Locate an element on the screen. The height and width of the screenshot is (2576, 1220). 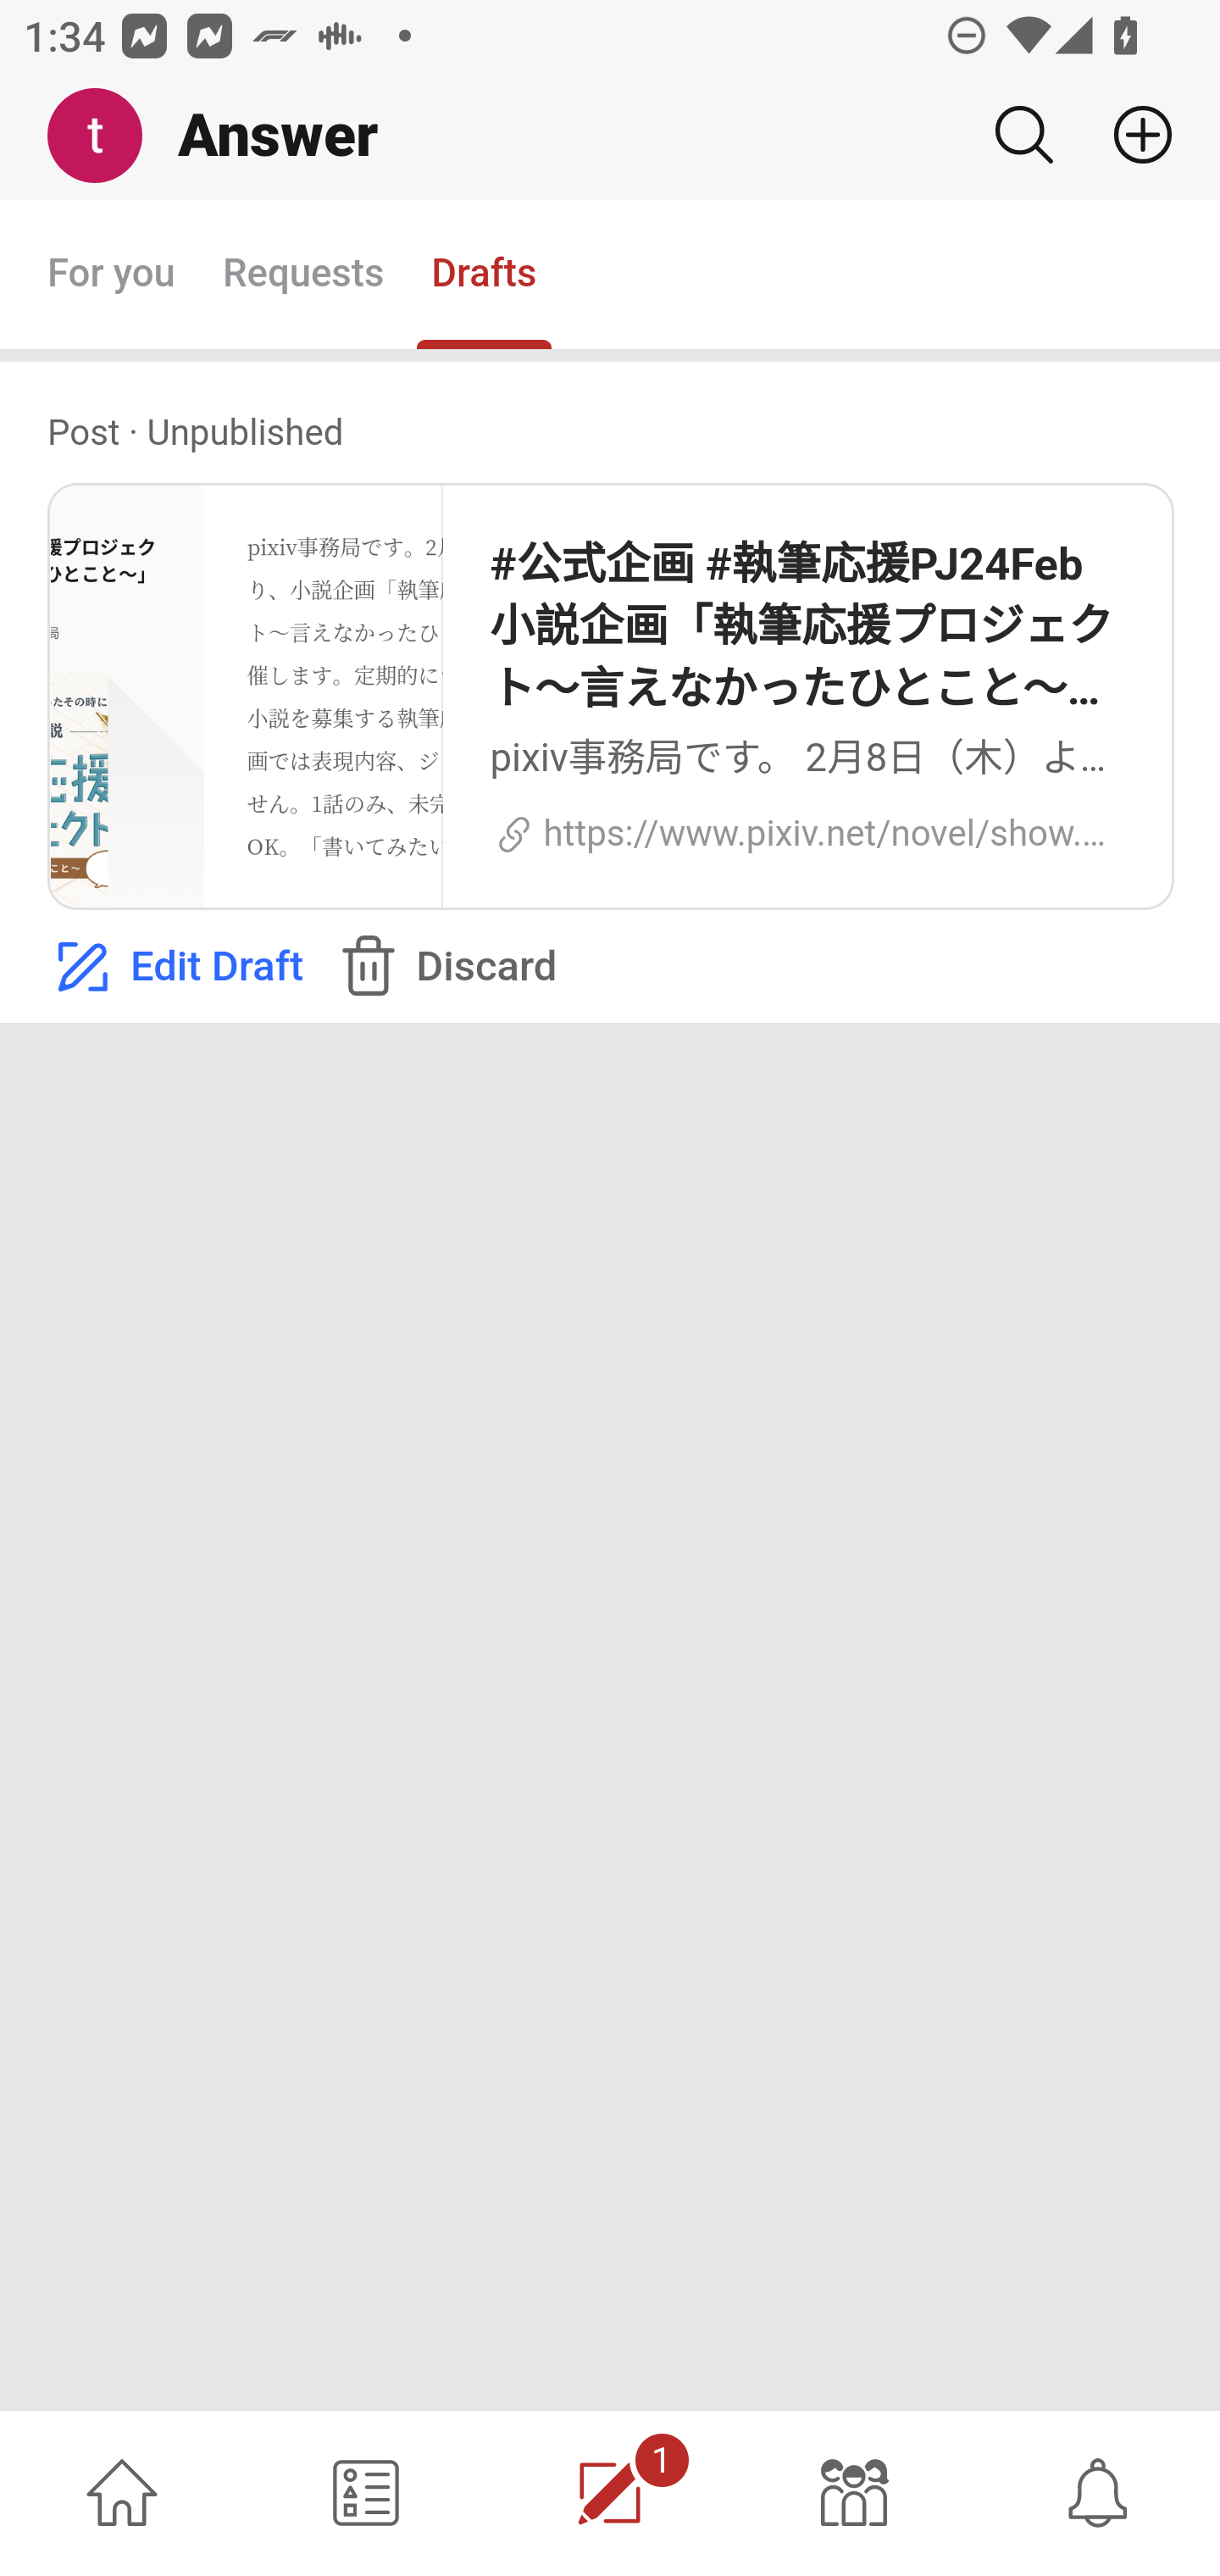
Me Answer Search Add is located at coordinates (610, 136).